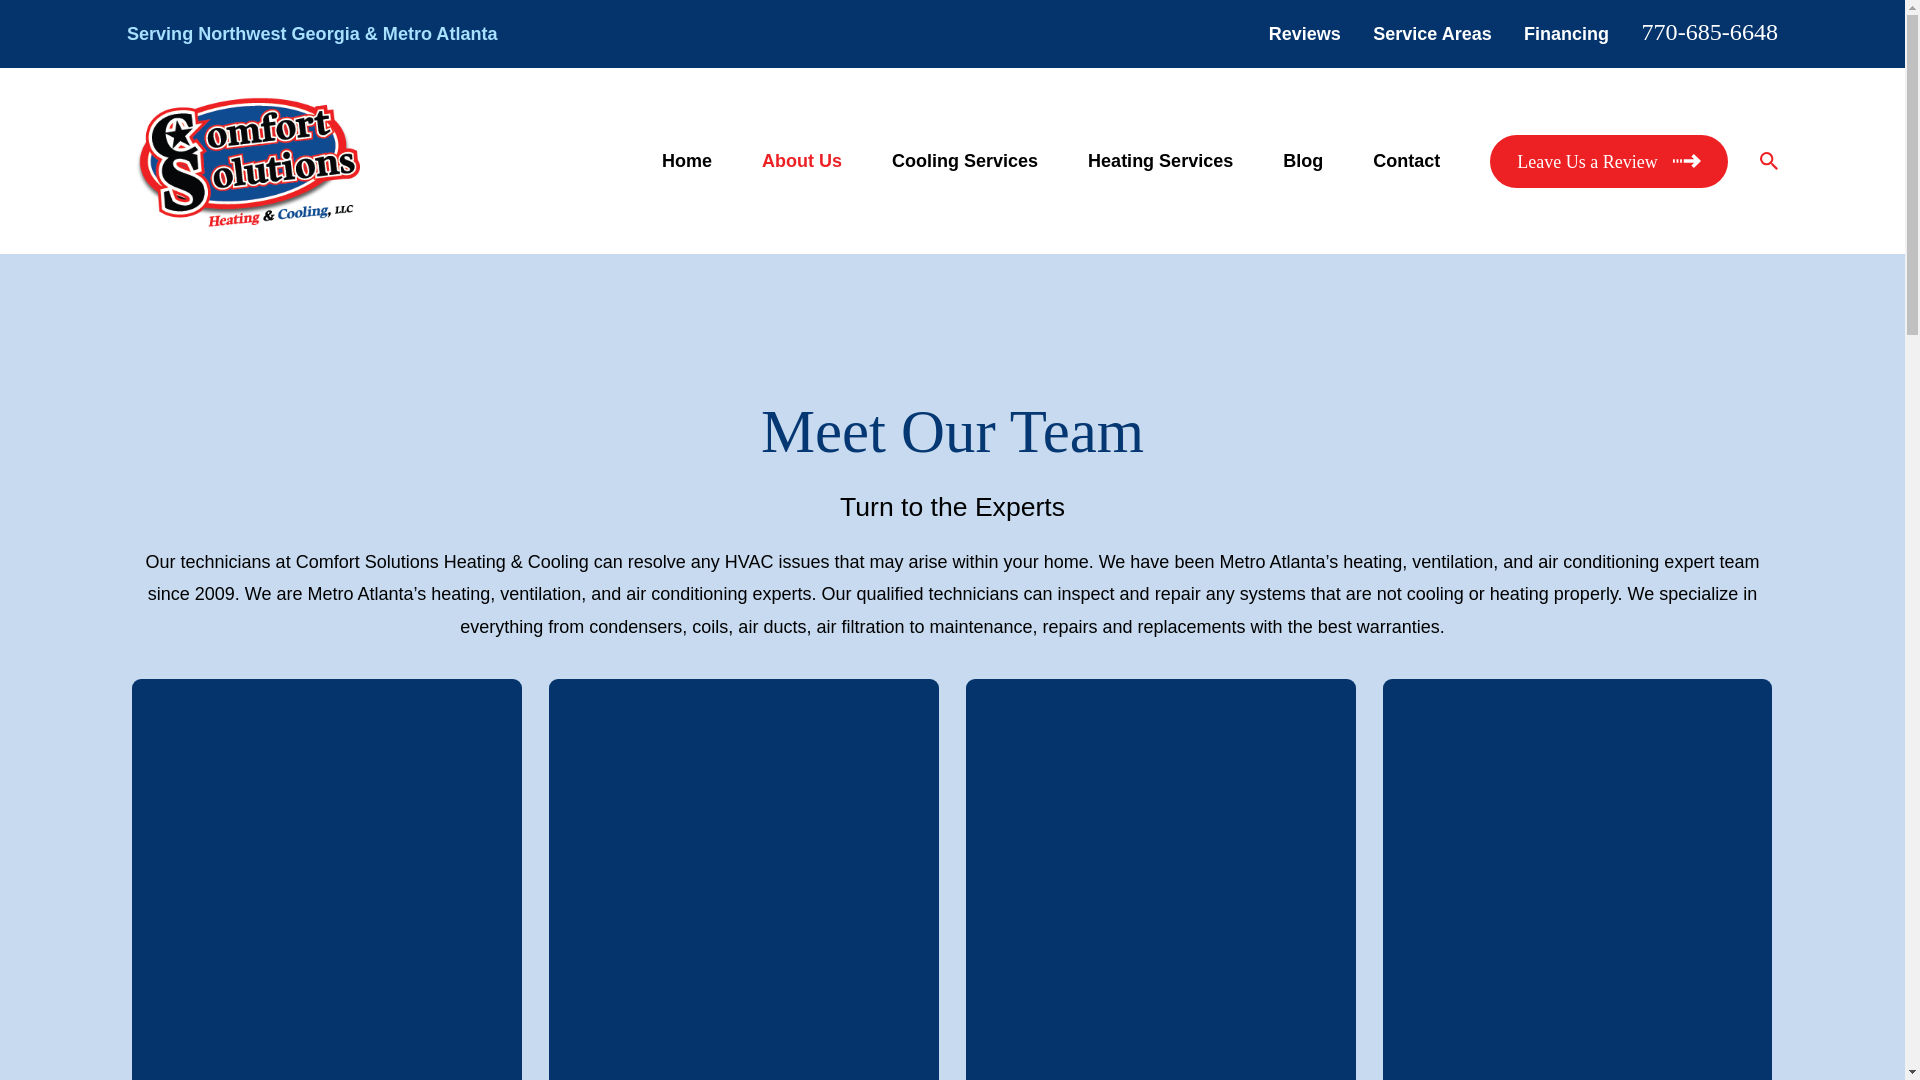 The width and height of the screenshot is (1920, 1080). I want to click on Heating Services, so click(1160, 161).